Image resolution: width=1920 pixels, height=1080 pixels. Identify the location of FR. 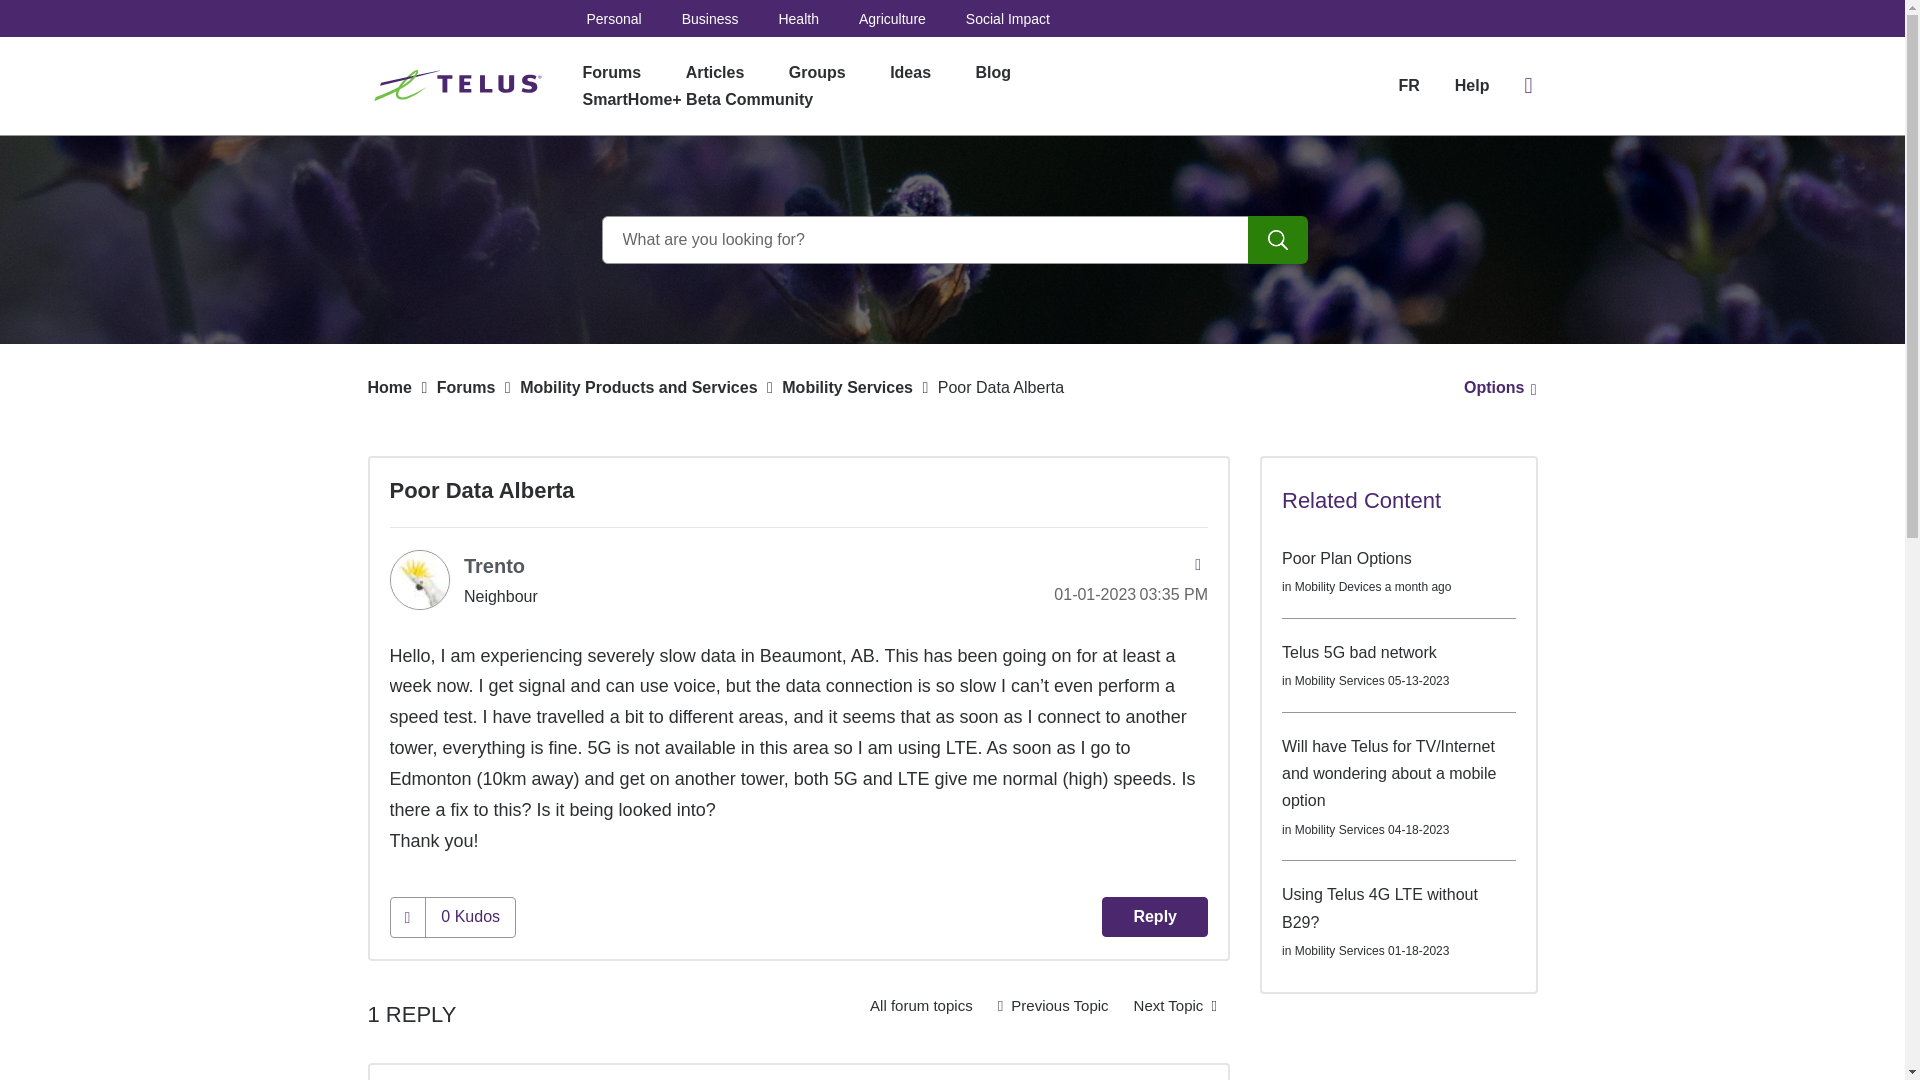
(1408, 84).